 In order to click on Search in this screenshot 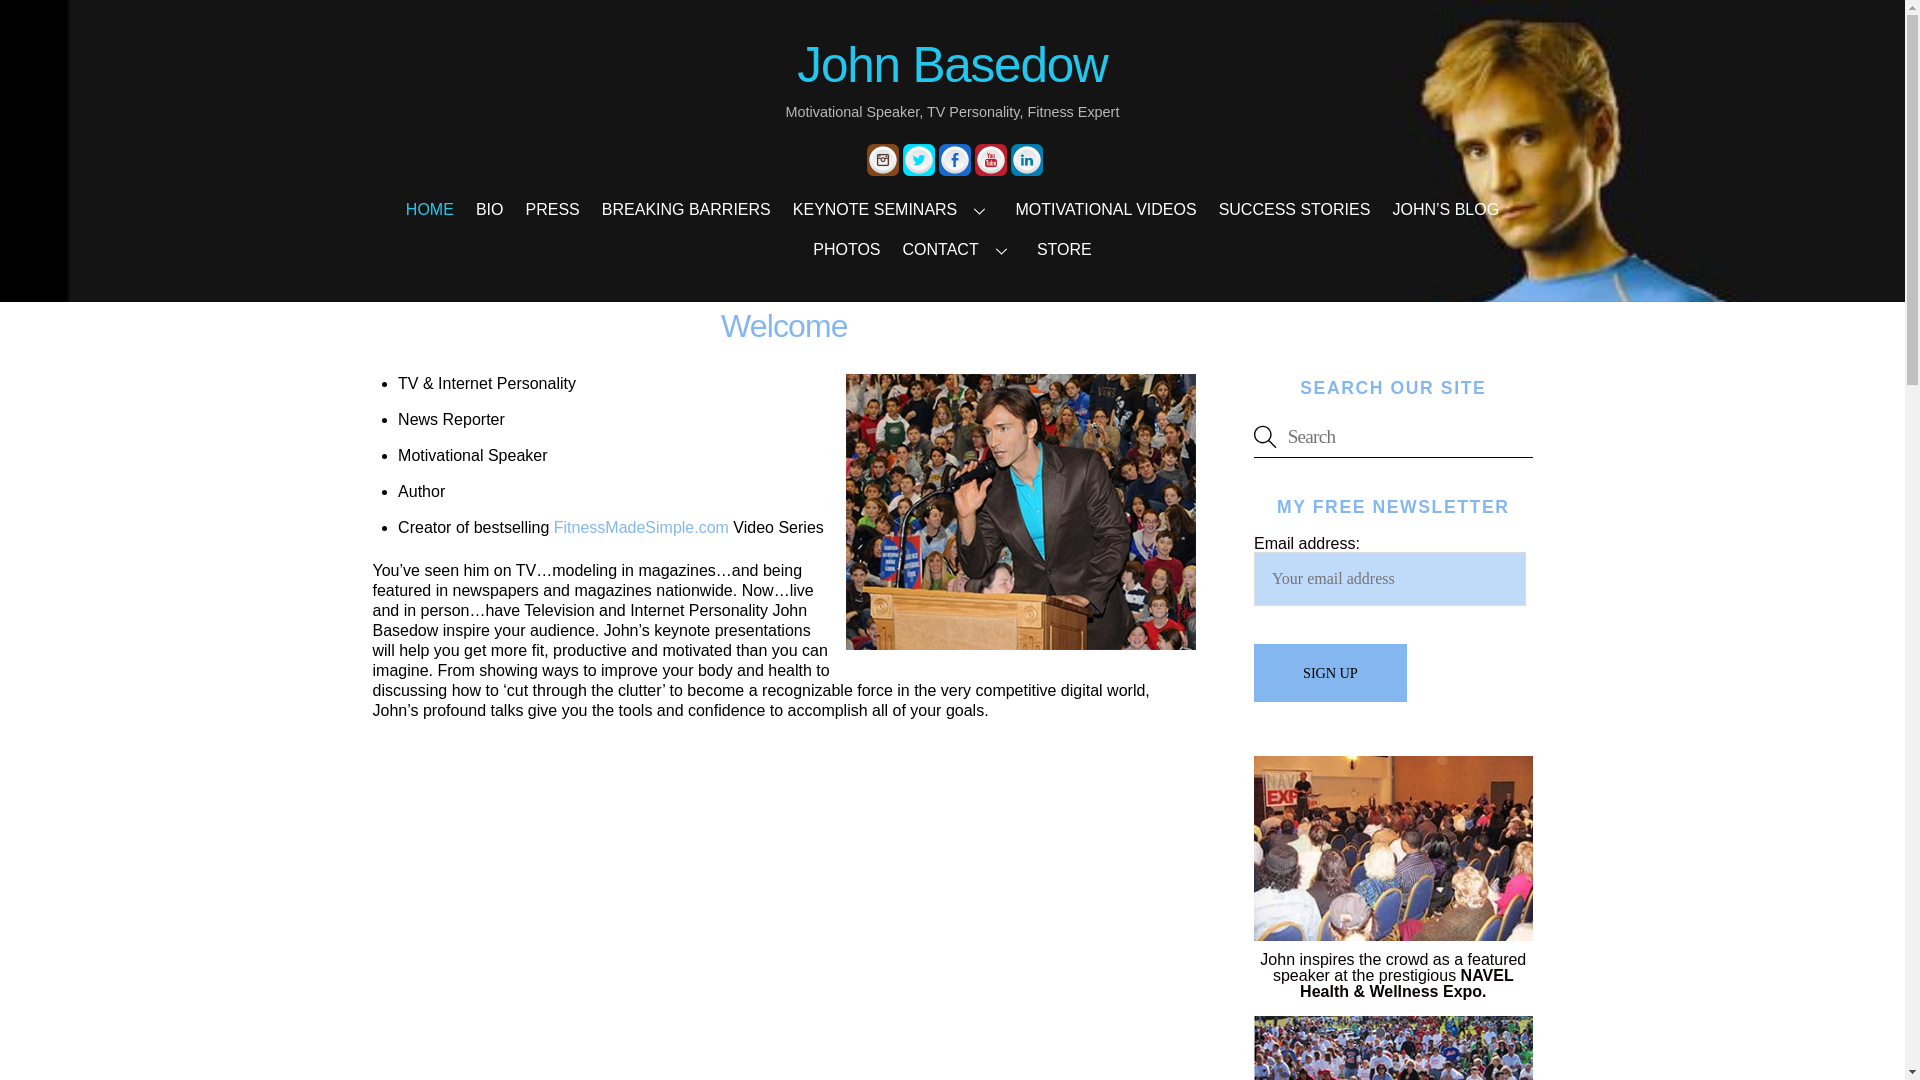, I will do `click(1392, 436)`.